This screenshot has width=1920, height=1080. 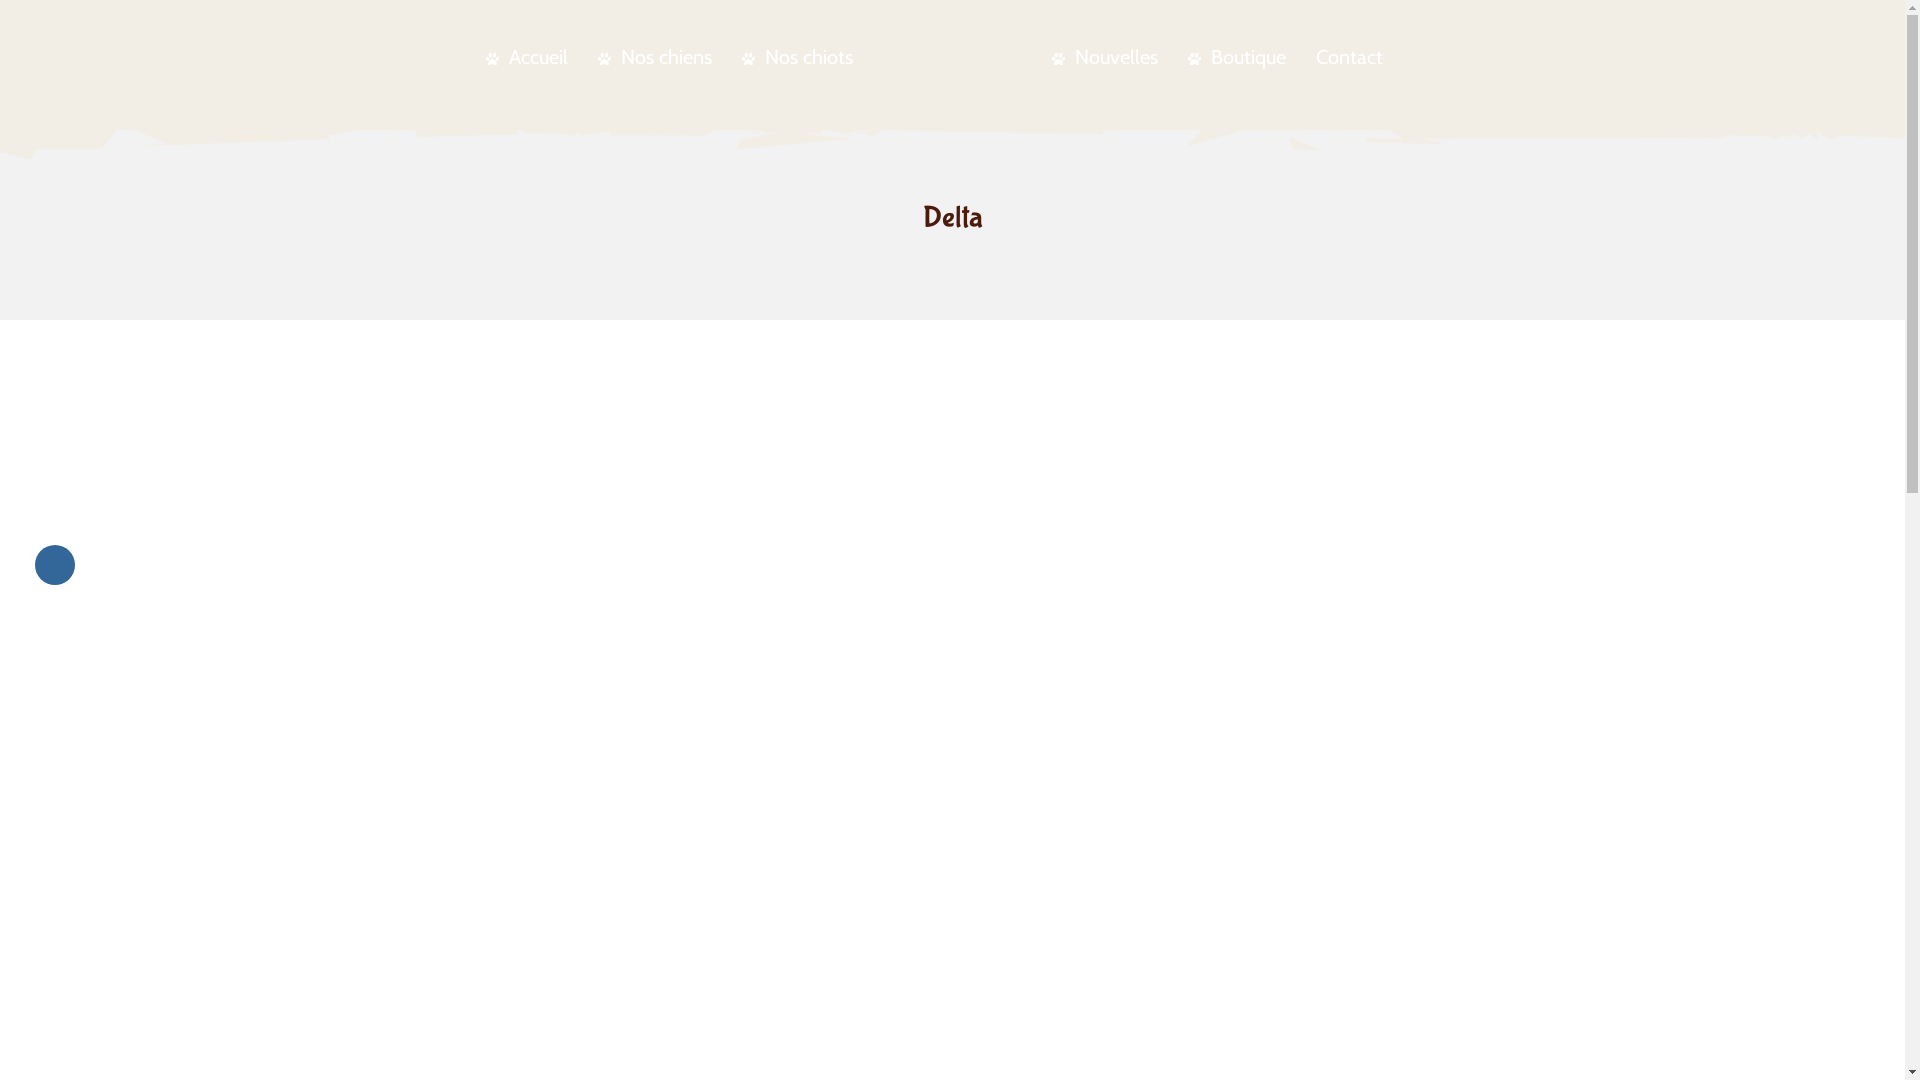 What do you see at coordinates (798, 58) in the screenshot?
I see `Nos chiots` at bounding box center [798, 58].